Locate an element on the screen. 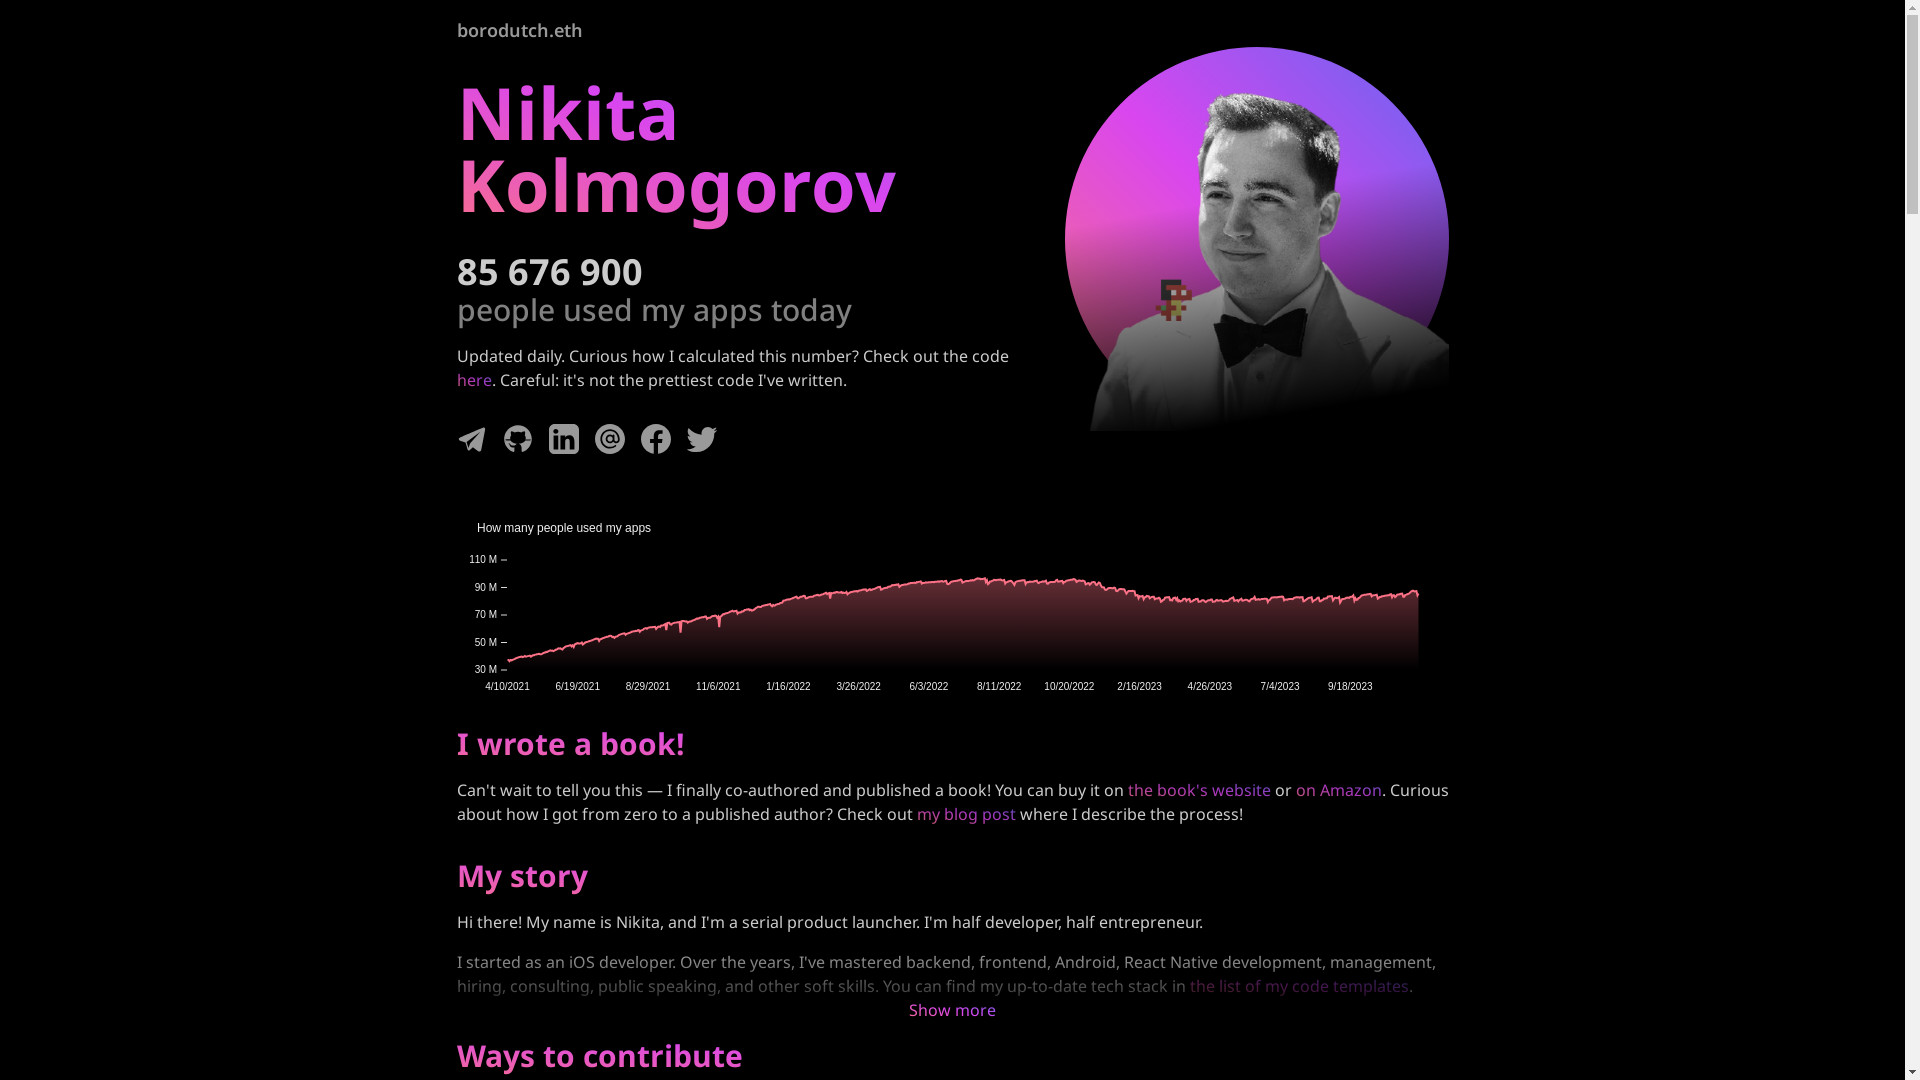 Image resolution: width=1920 pixels, height=1080 pixels. the book's website is located at coordinates (1200, 790).